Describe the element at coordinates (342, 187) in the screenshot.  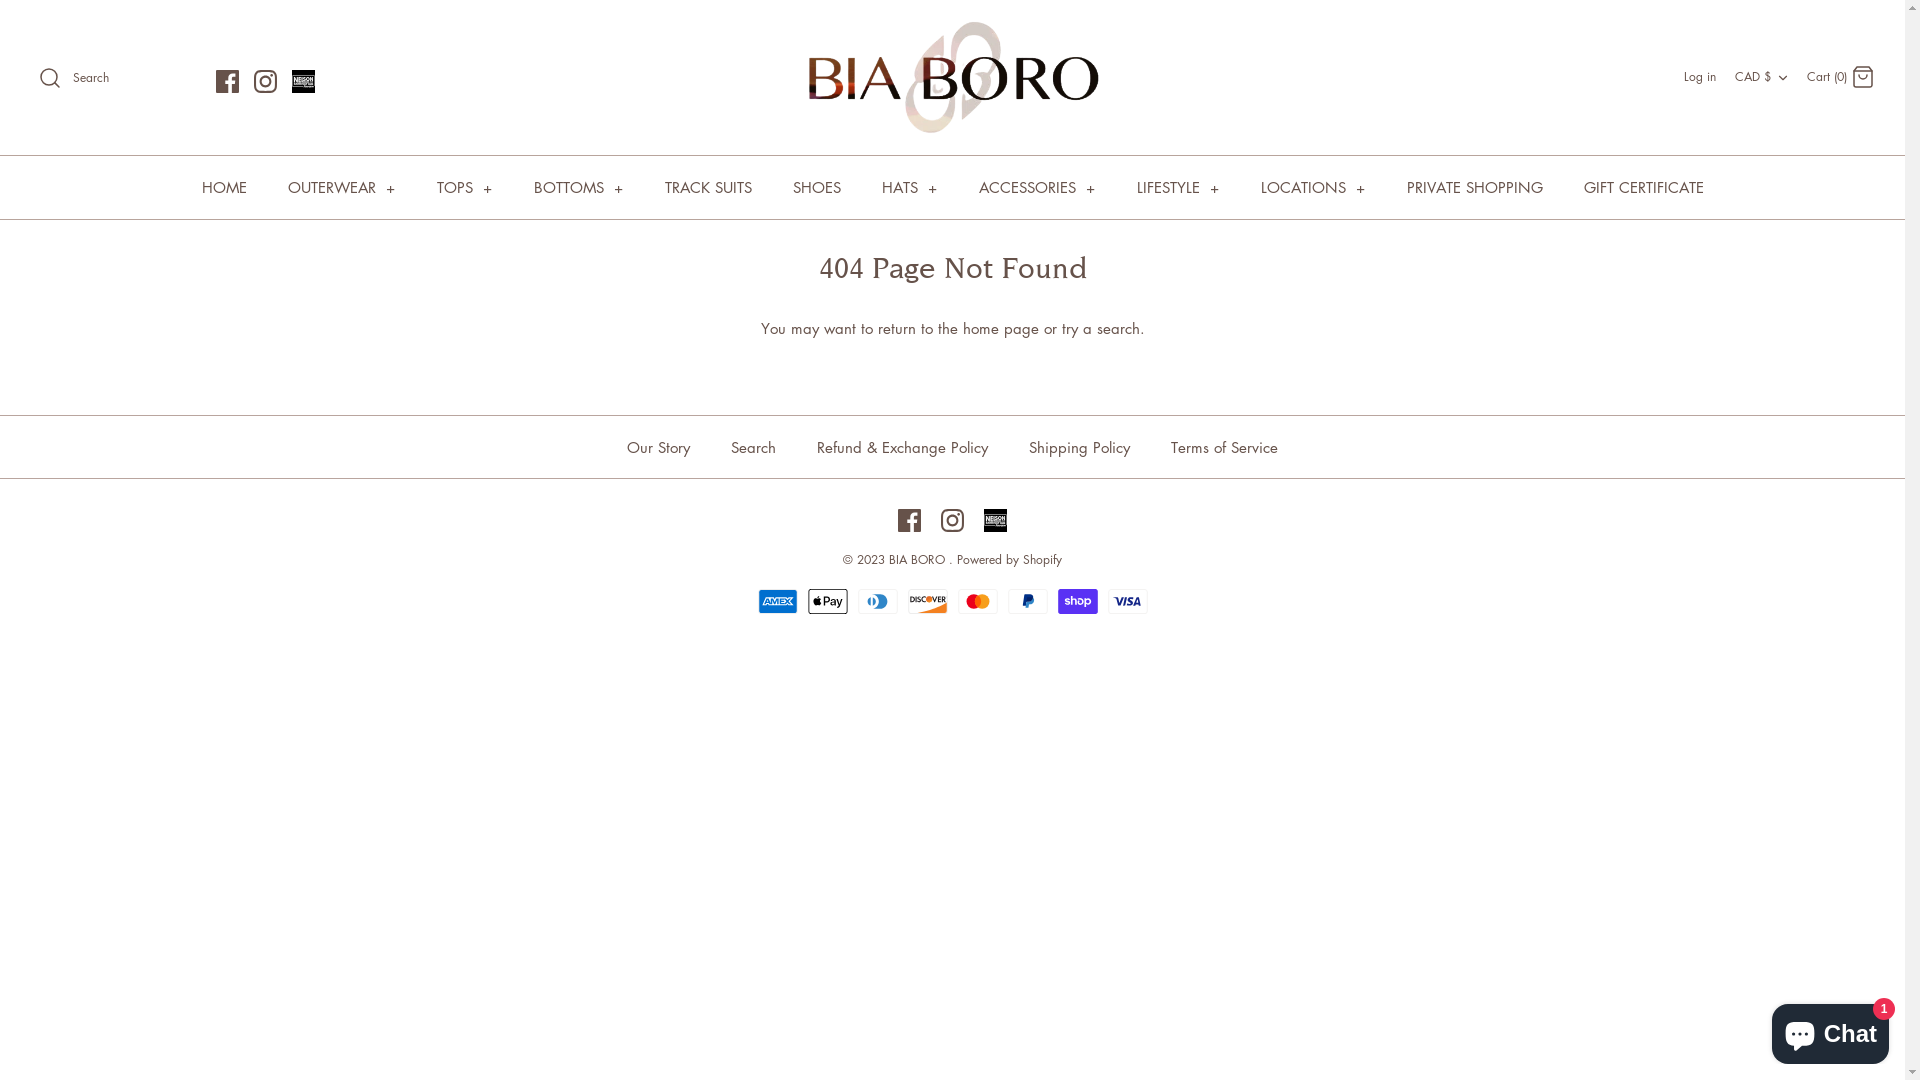
I see `OUTERWEAR +` at that location.